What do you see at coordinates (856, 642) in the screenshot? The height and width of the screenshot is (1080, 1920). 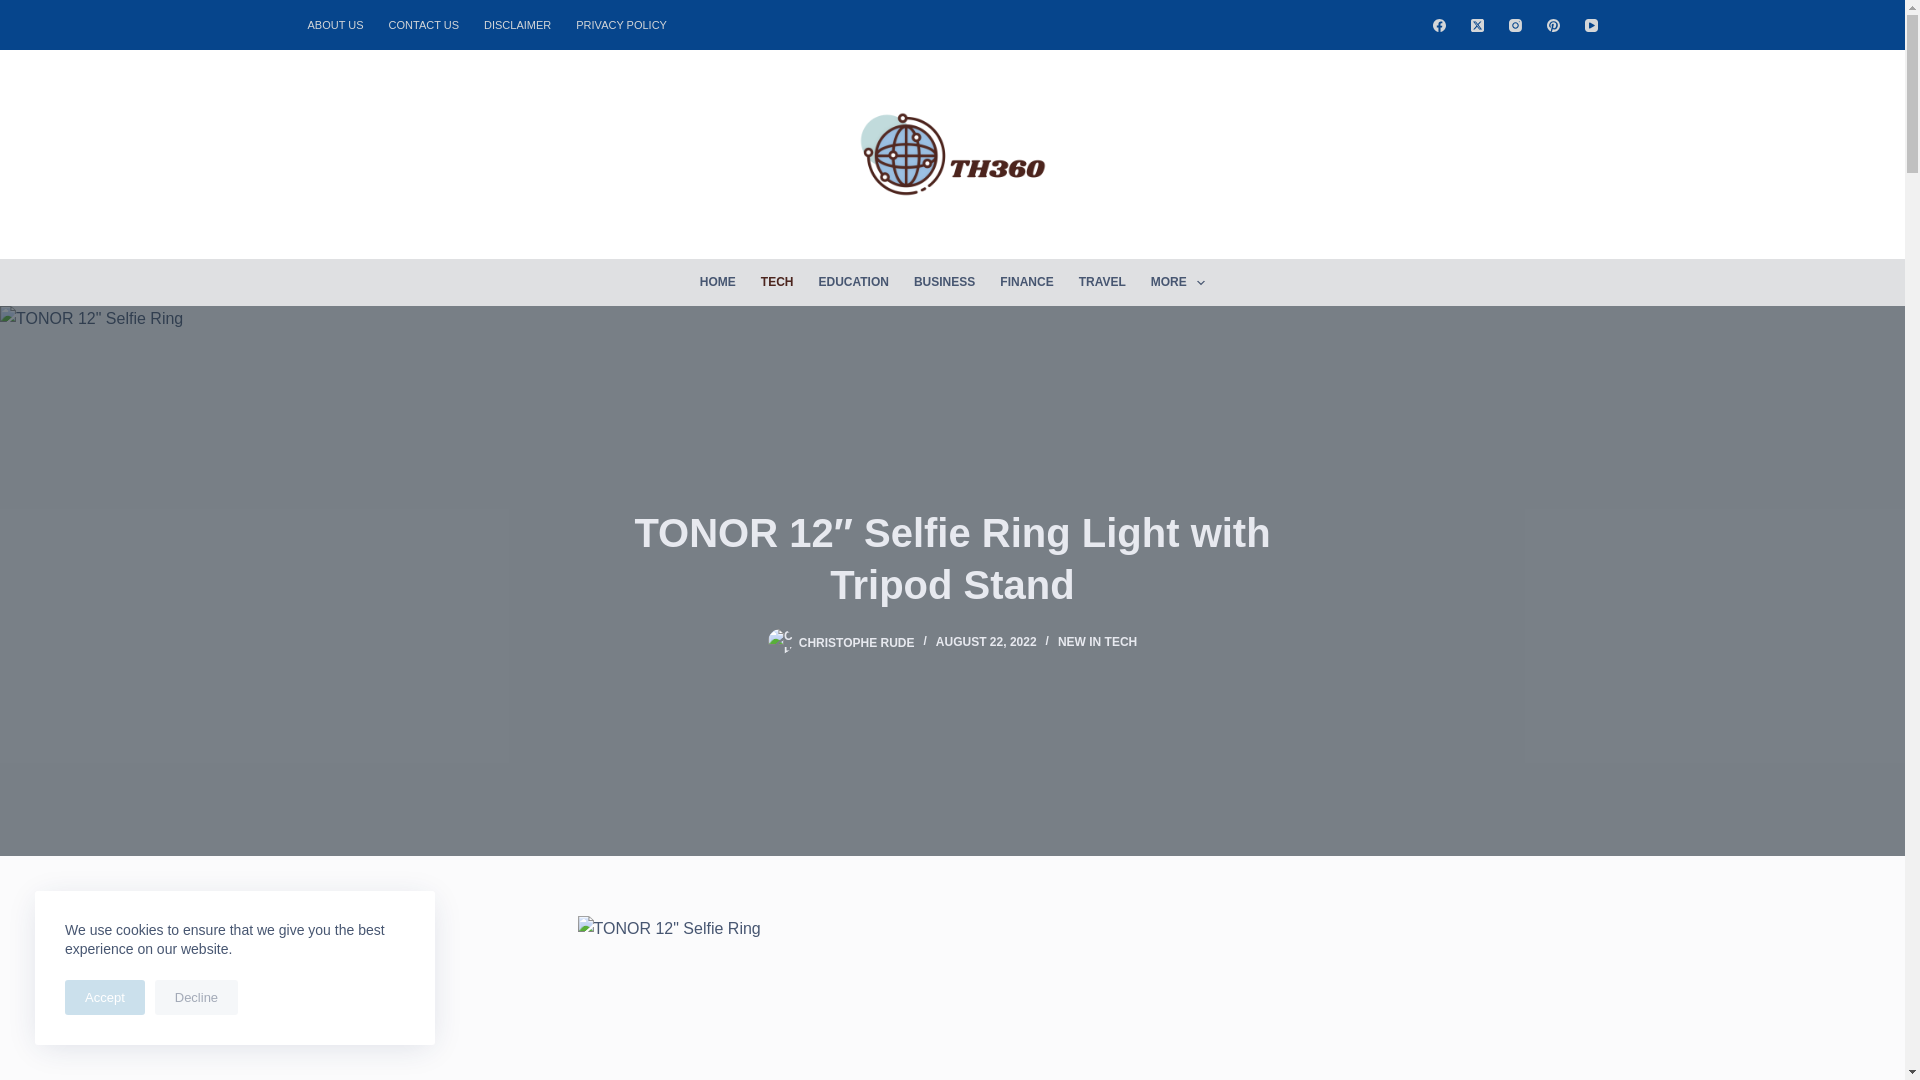 I see `Posts by Christophe Rude` at bounding box center [856, 642].